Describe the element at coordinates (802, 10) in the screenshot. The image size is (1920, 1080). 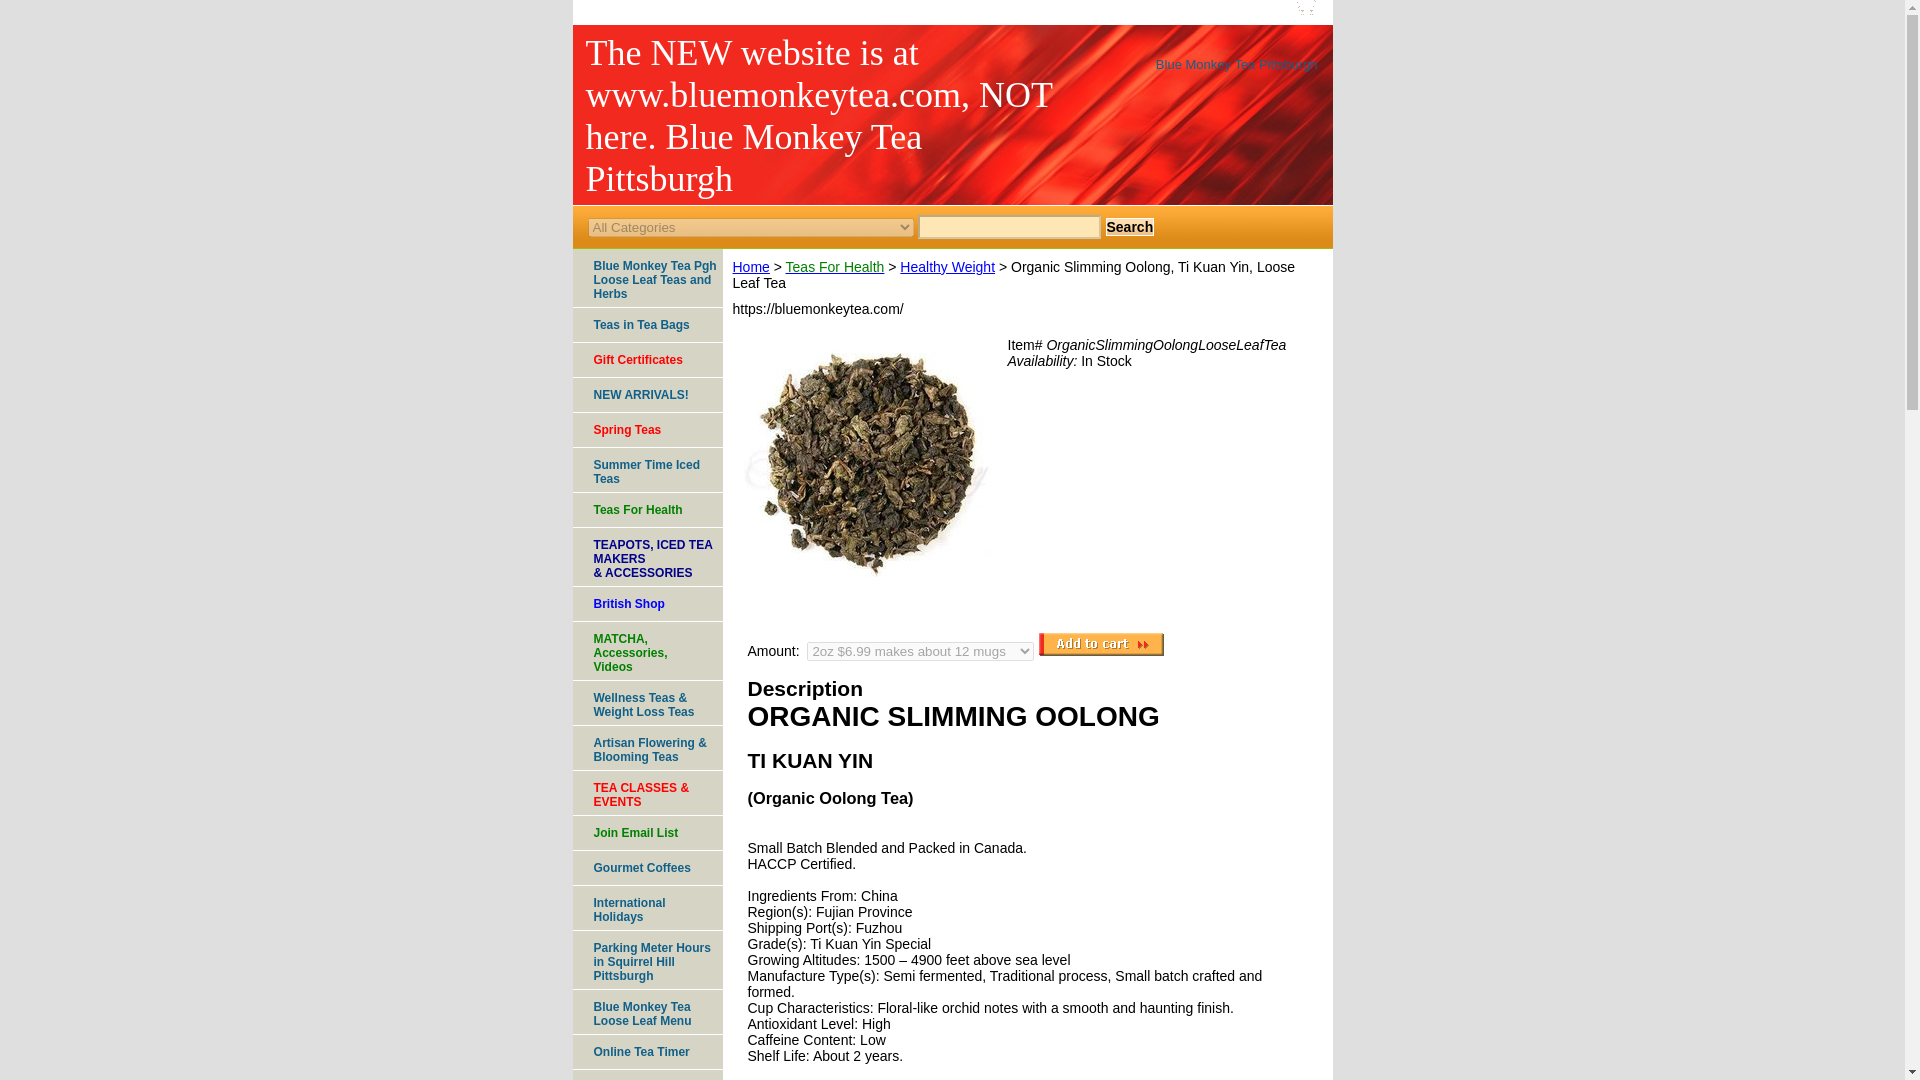
I see `home` at that location.